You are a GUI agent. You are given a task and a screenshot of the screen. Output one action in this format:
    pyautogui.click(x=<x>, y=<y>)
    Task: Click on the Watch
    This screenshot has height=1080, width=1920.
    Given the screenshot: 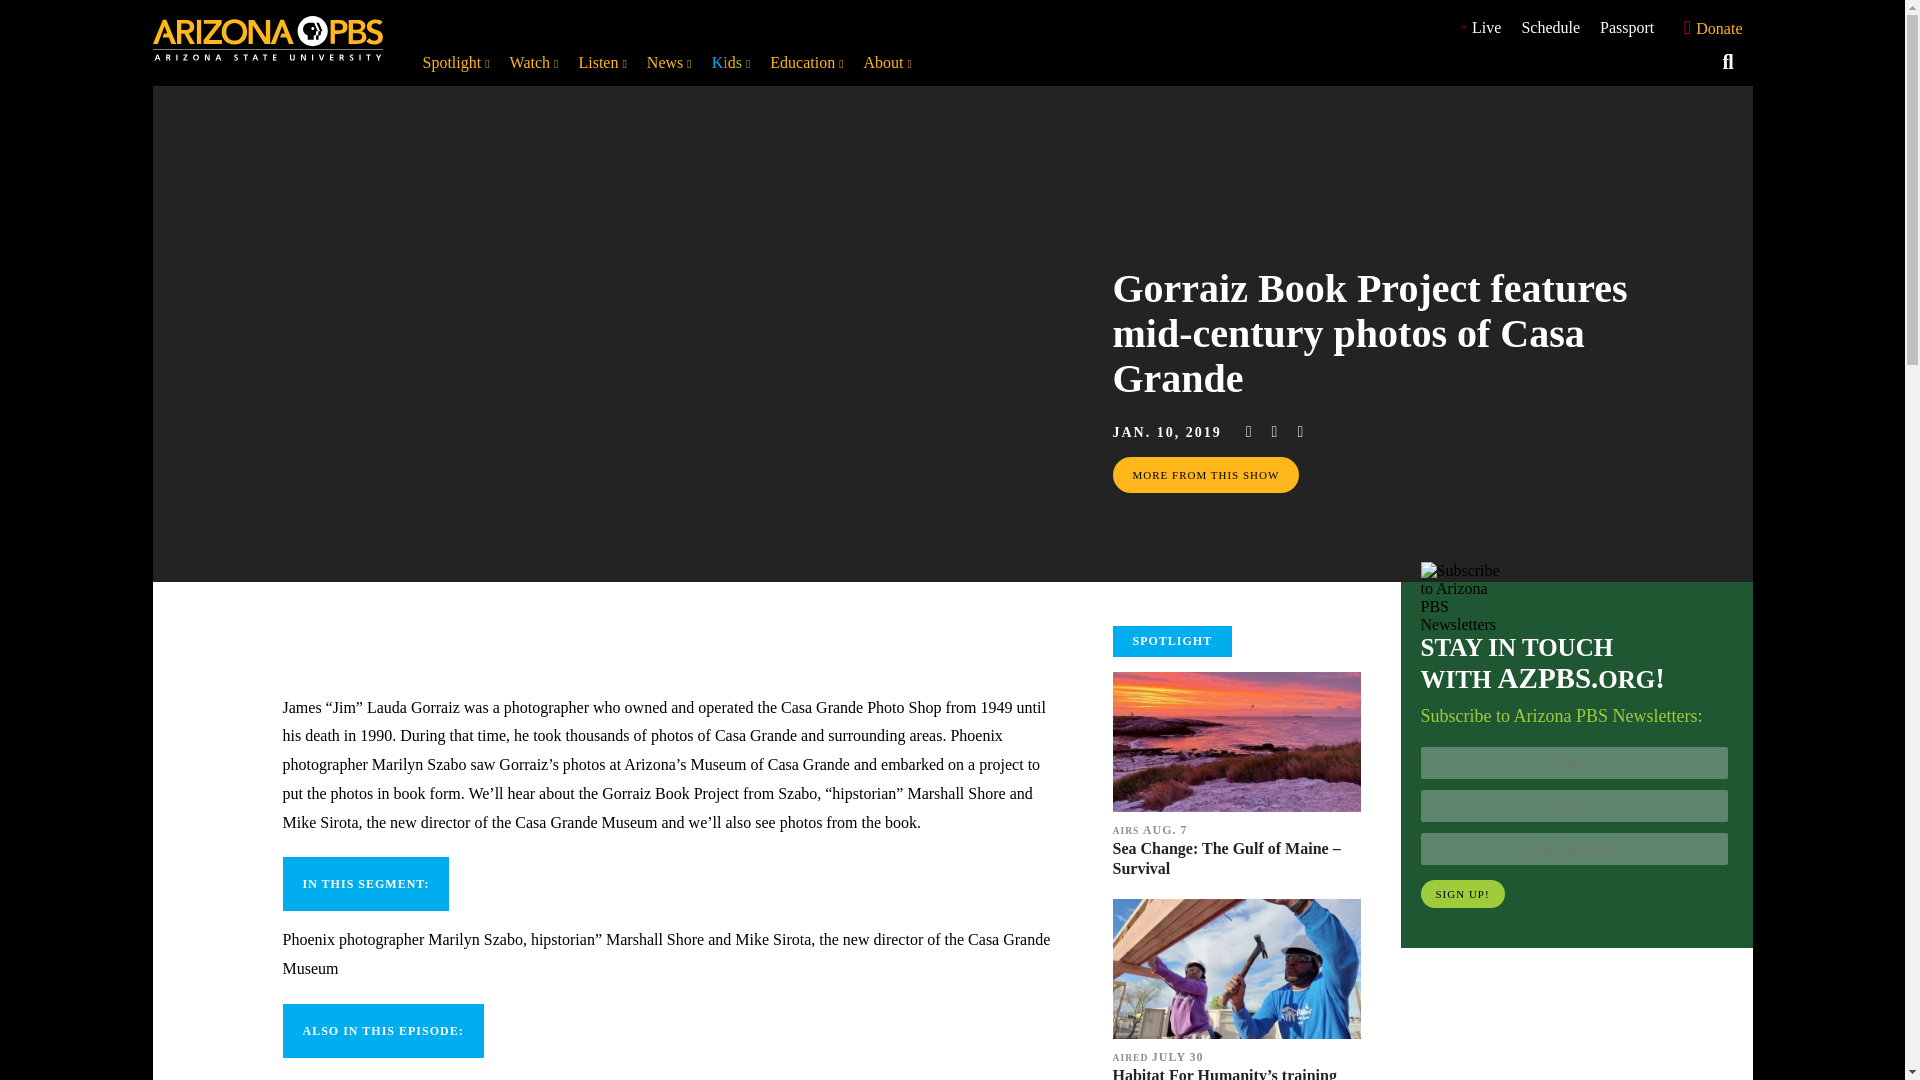 What is the action you would take?
    pyautogui.click(x=534, y=62)
    